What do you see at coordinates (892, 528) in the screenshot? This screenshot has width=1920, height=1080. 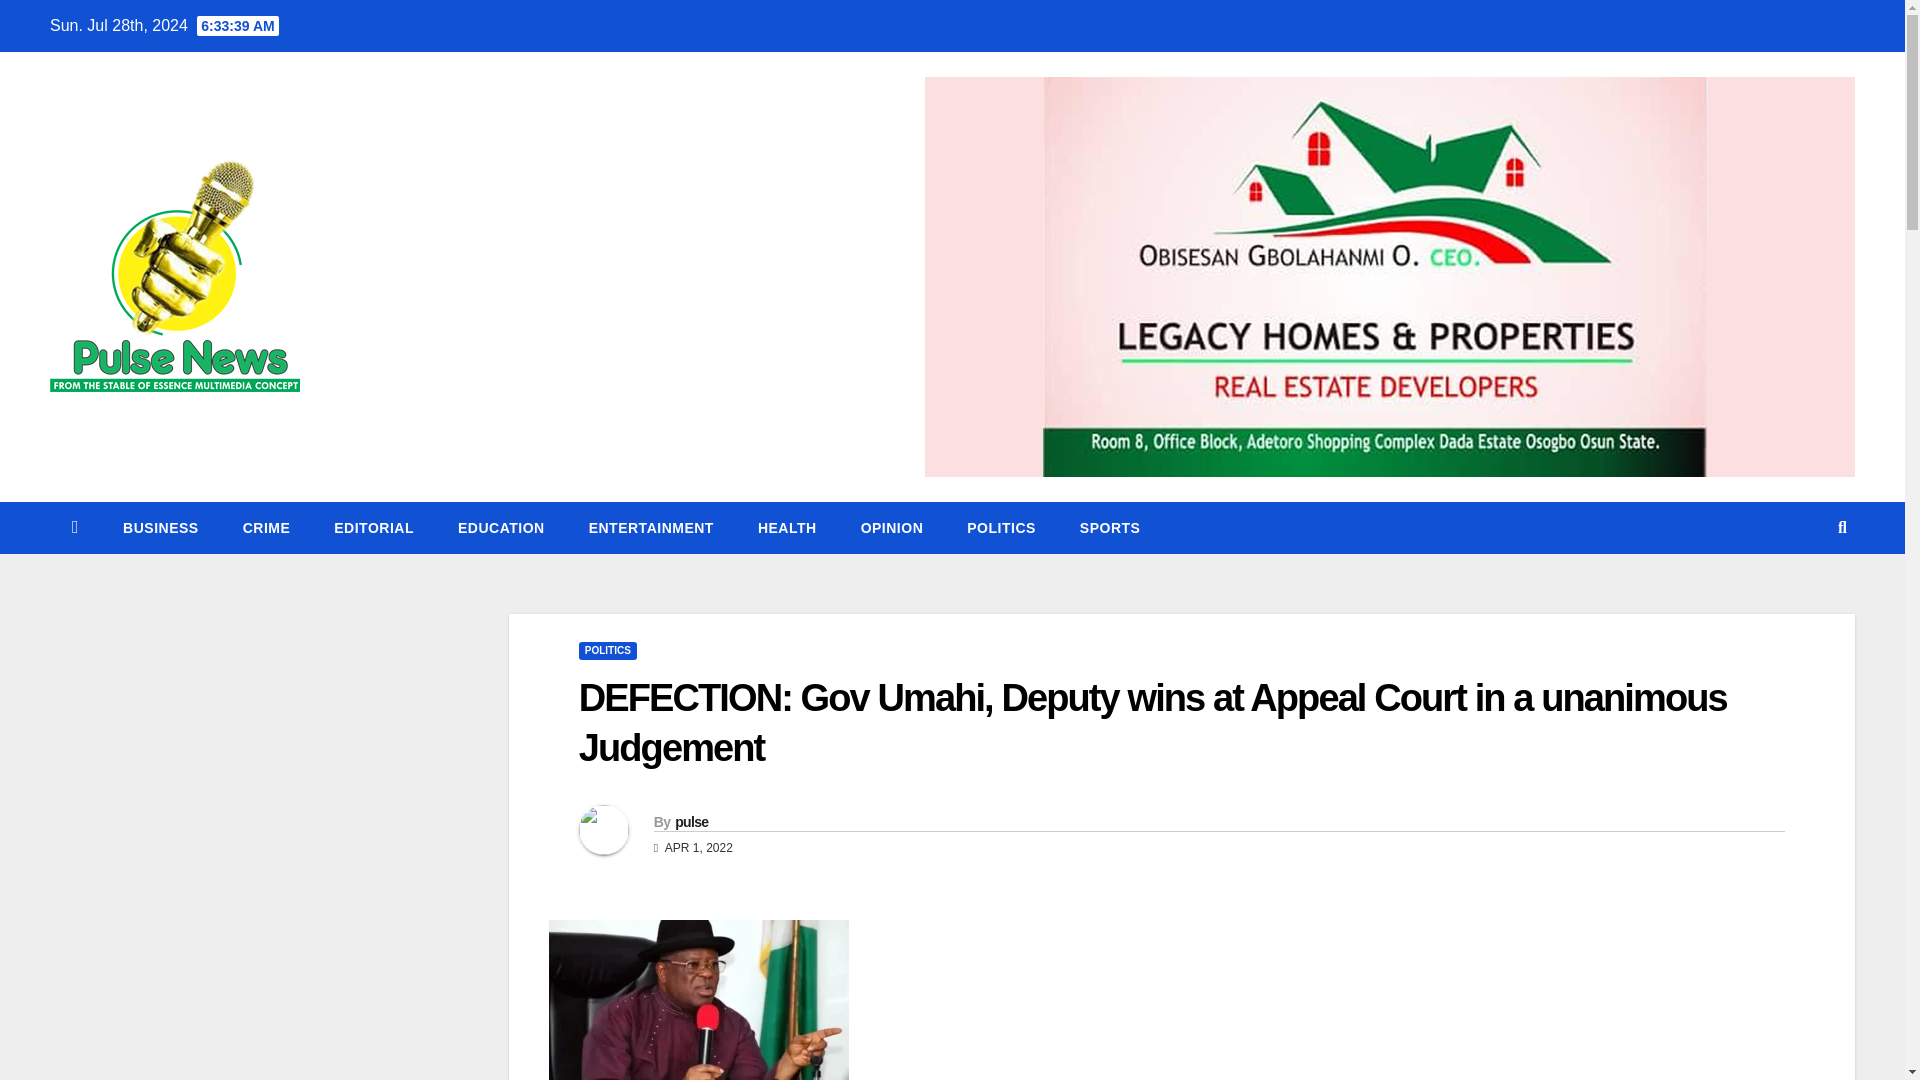 I see `Opinion` at bounding box center [892, 528].